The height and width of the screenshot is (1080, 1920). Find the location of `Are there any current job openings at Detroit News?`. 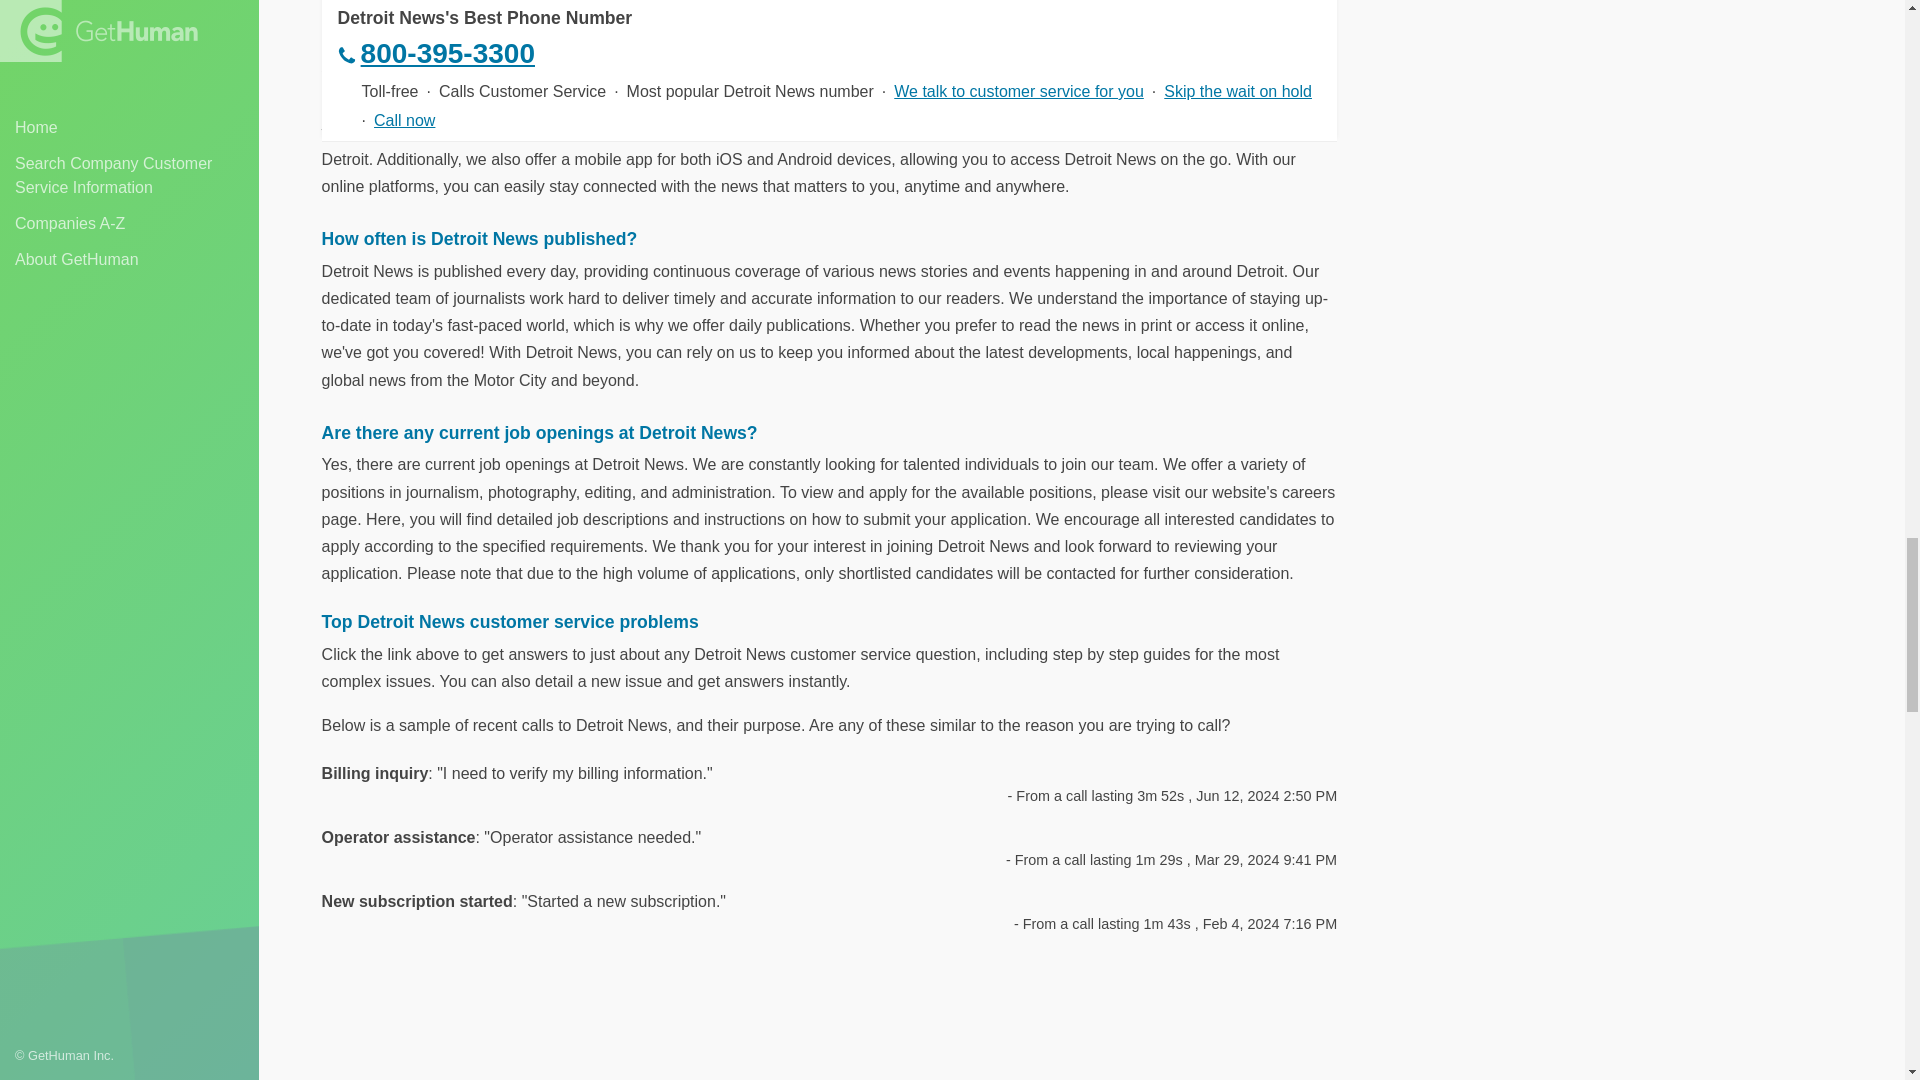

Are there any current job openings at Detroit News? is located at coordinates (830, 432).